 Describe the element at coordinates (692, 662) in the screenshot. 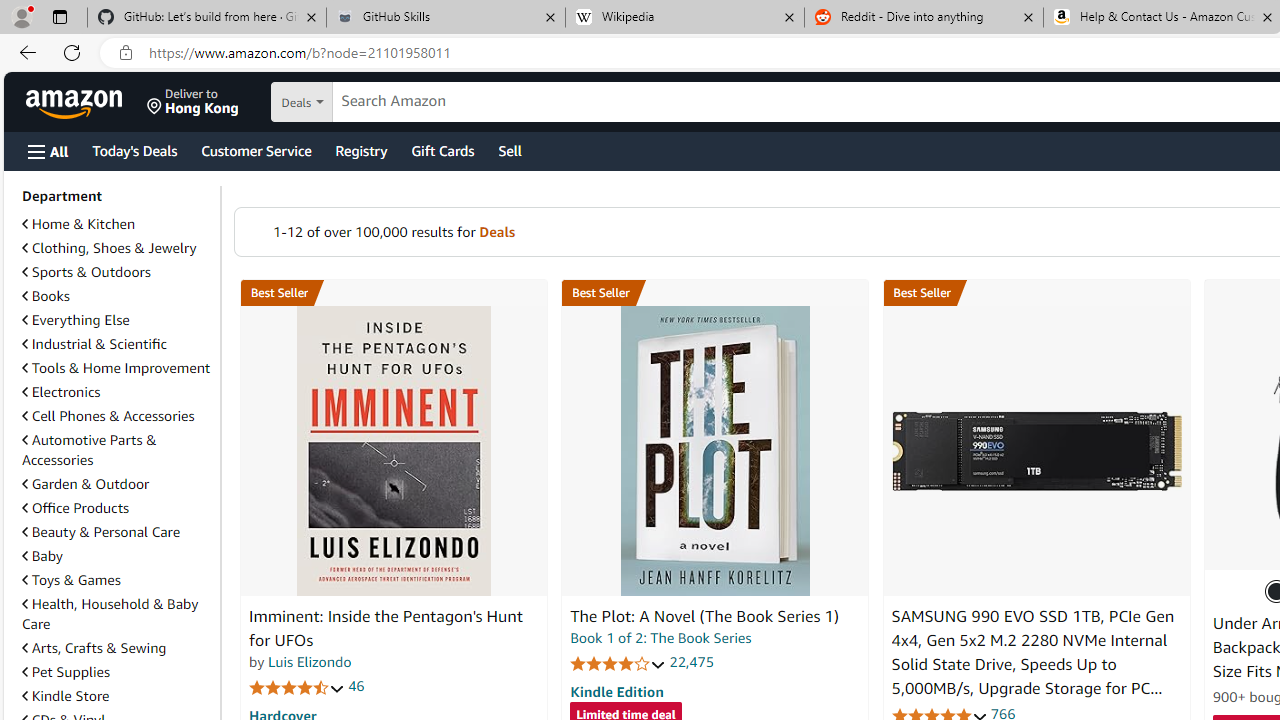

I see `22,475` at that location.